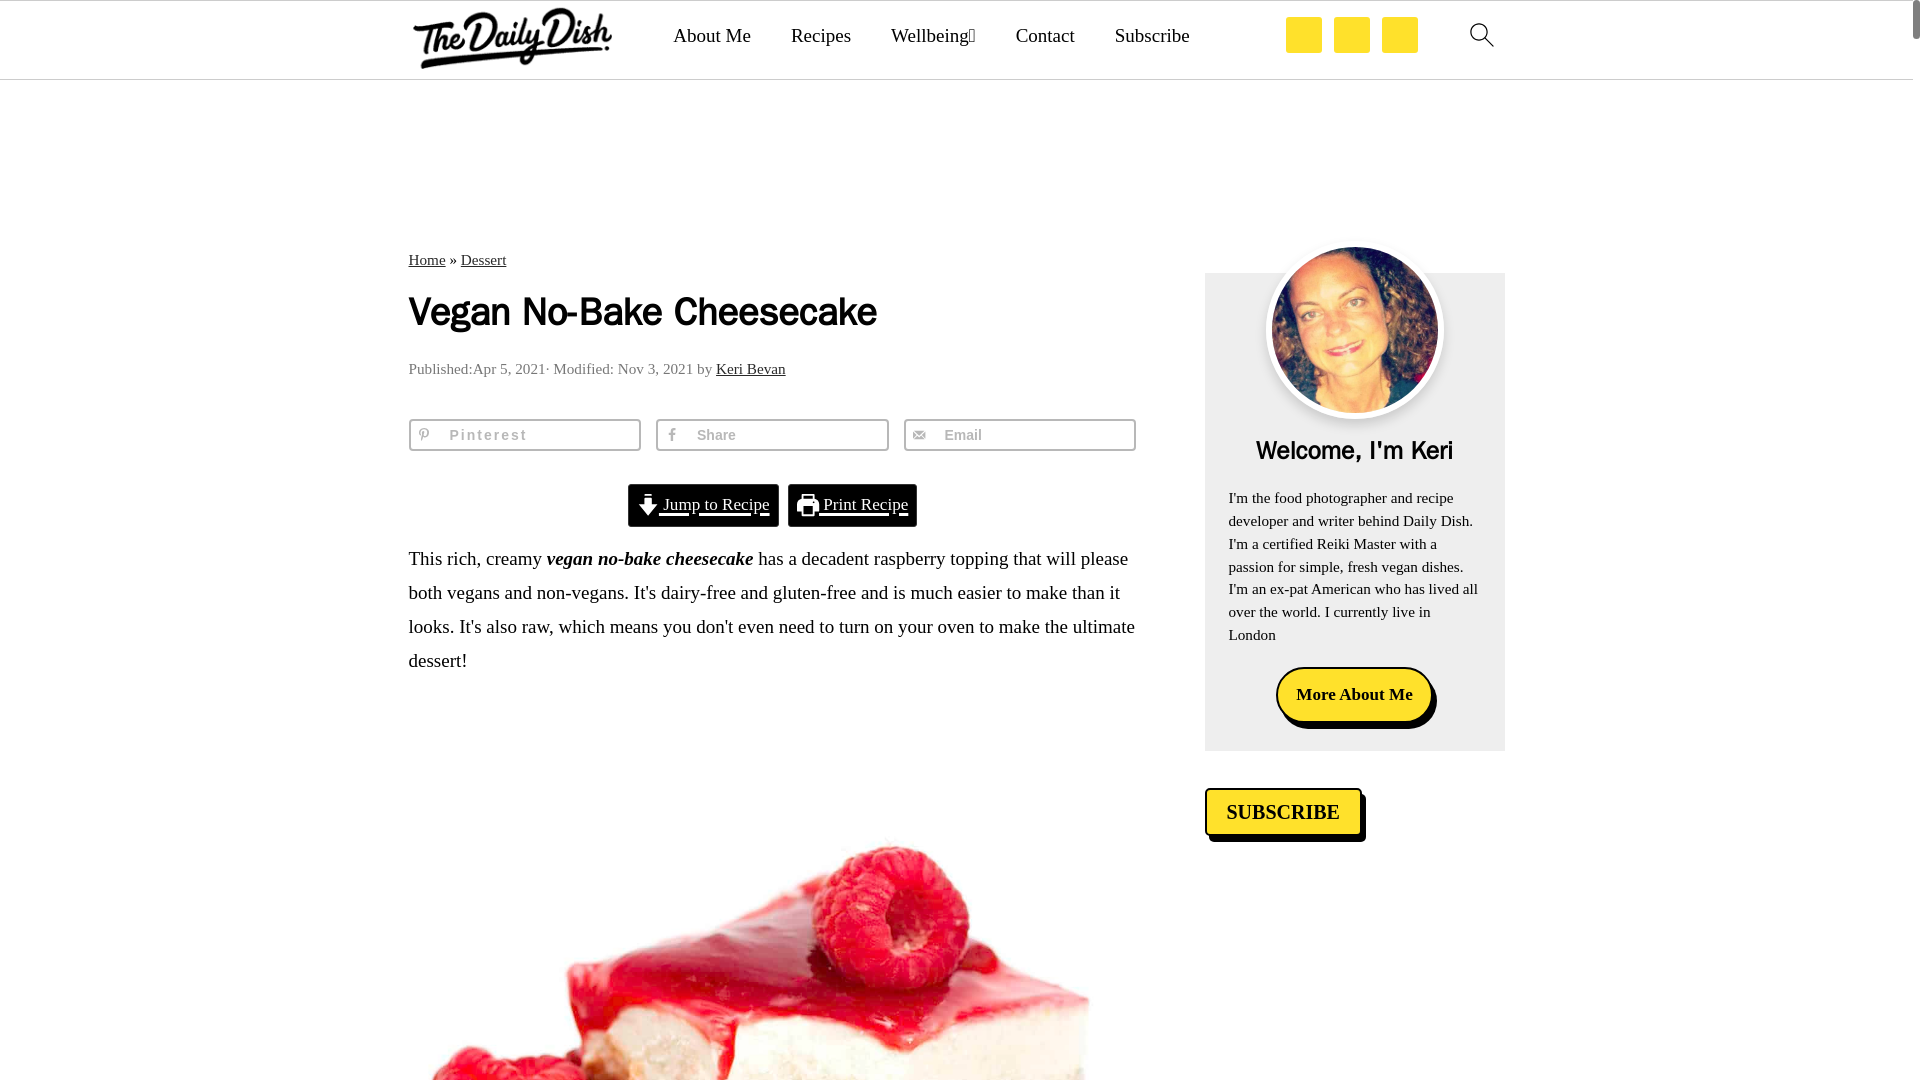 The height and width of the screenshot is (1080, 1920). What do you see at coordinates (712, 36) in the screenshot?
I see `About Me` at bounding box center [712, 36].